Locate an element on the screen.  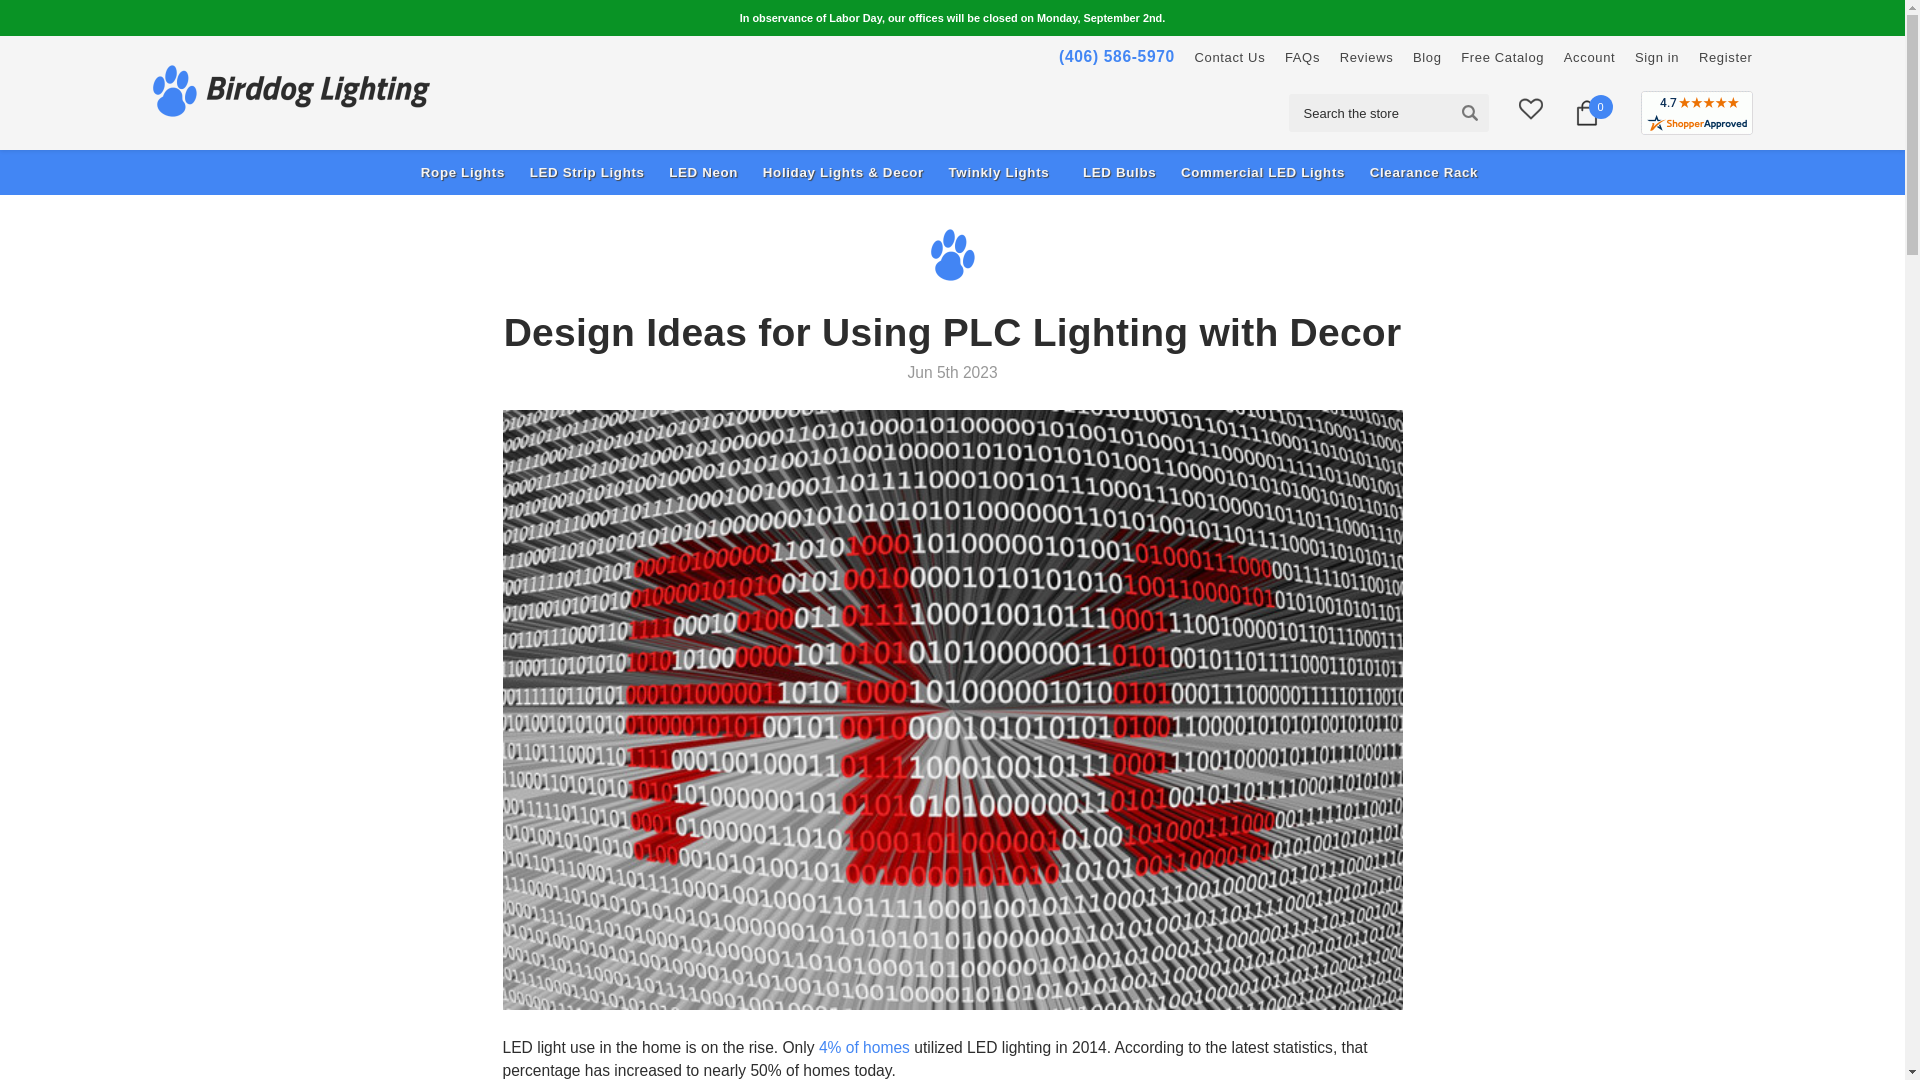
Account is located at coordinates (1590, 56).